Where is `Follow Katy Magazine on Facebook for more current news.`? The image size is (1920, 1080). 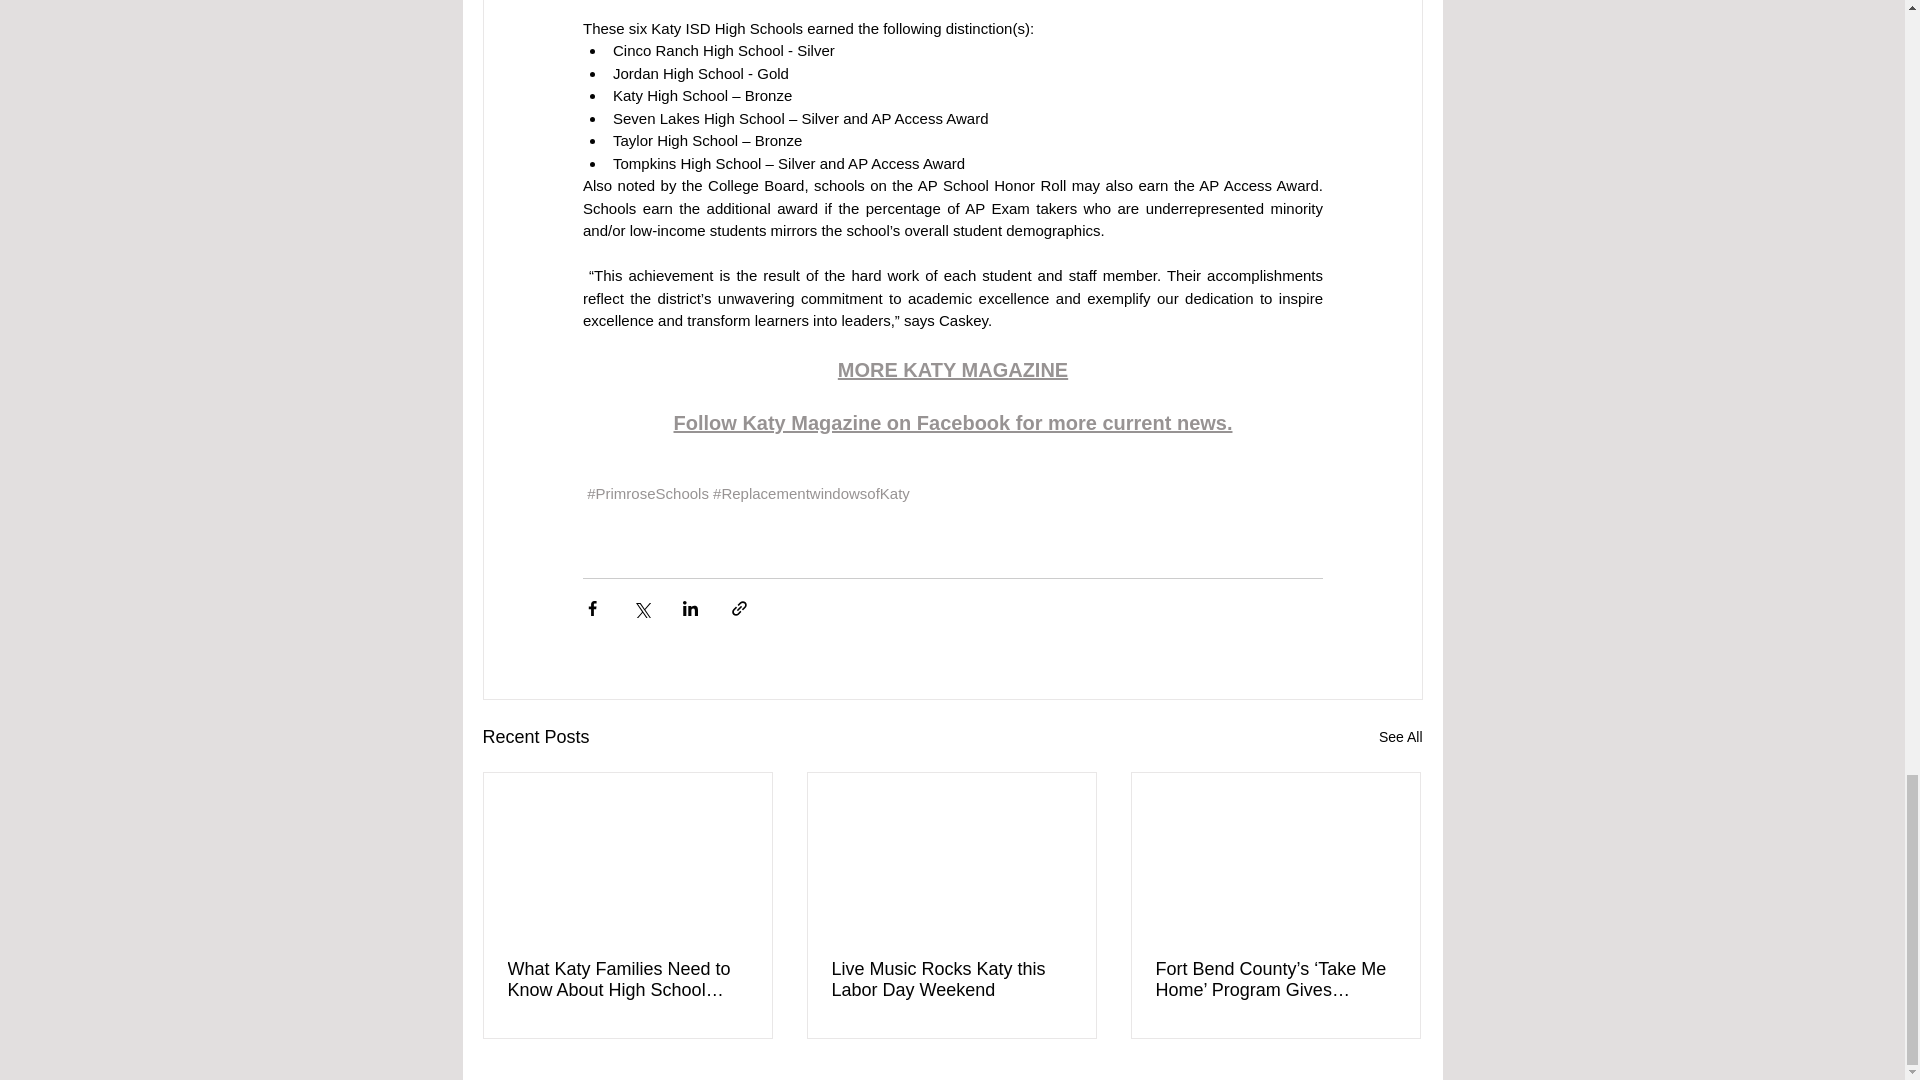 Follow Katy Magazine on Facebook for more current news. is located at coordinates (952, 422).